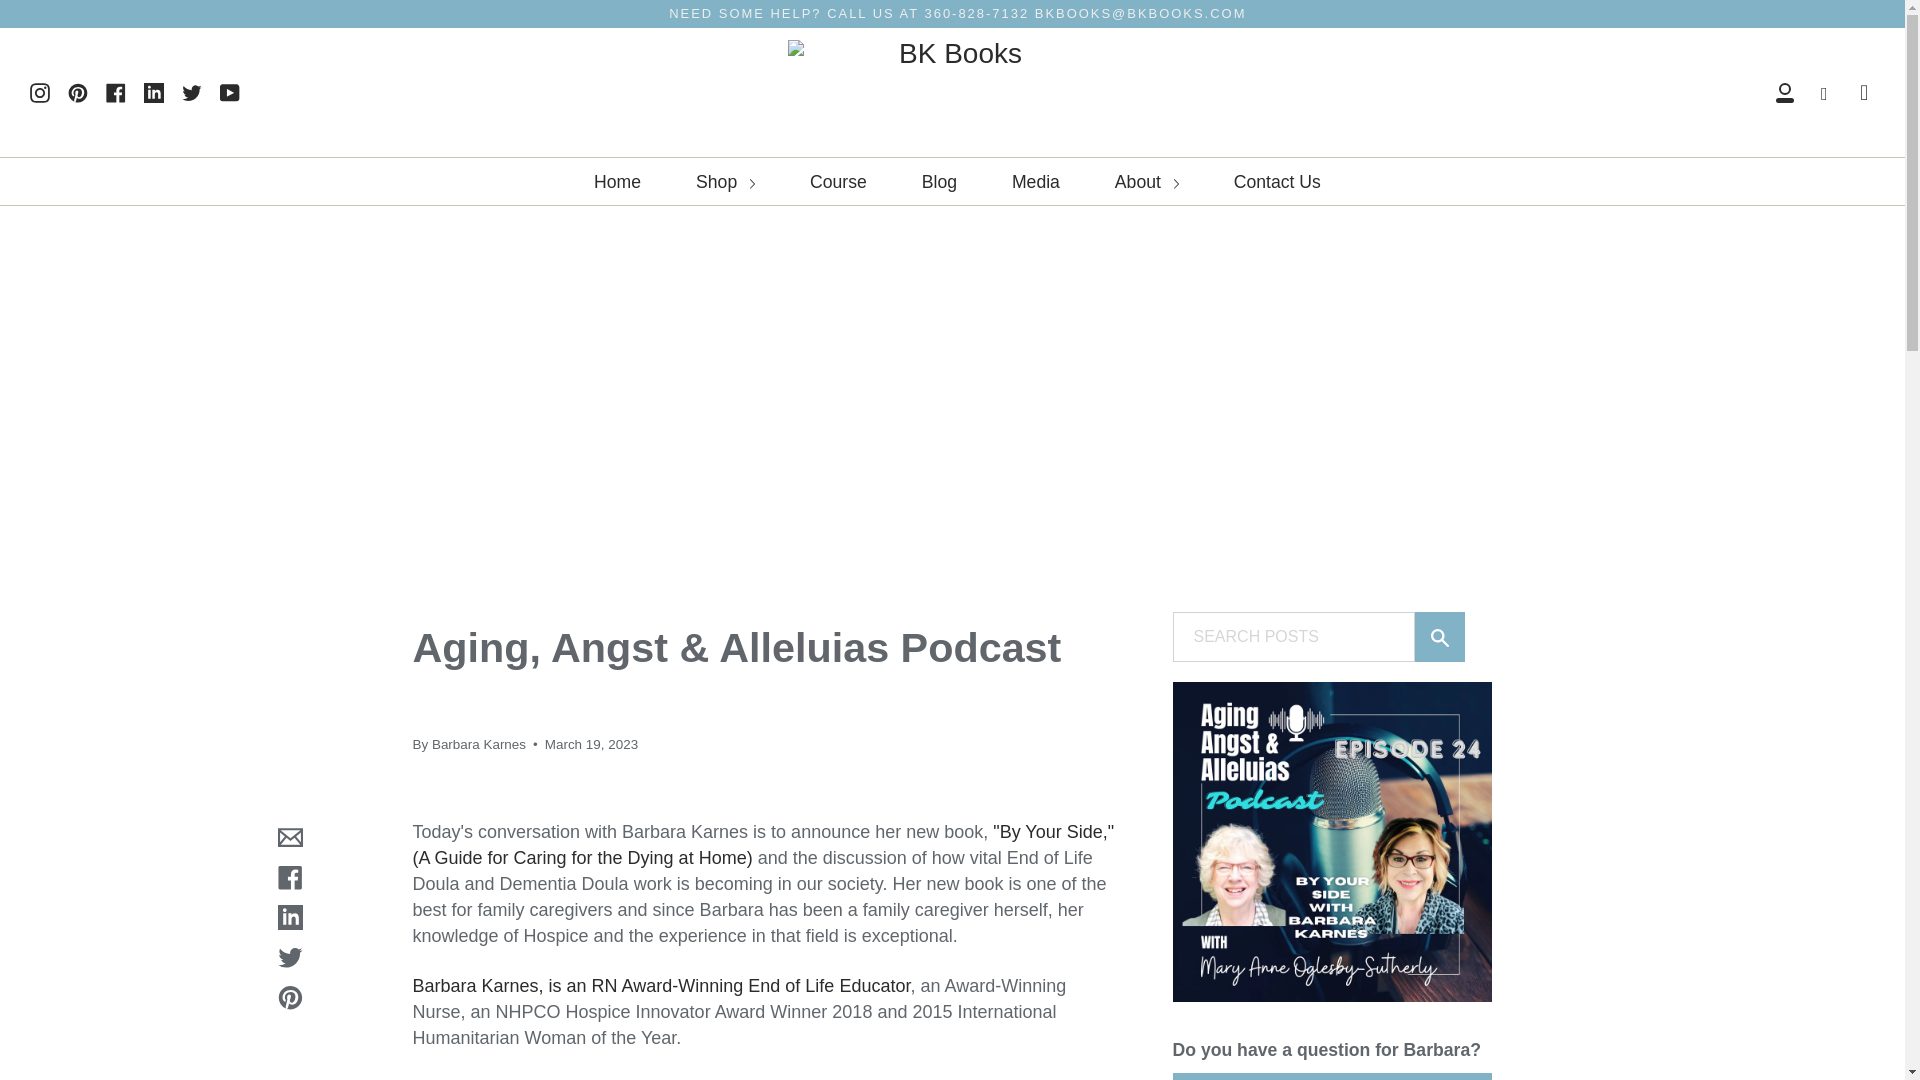 The width and height of the screenshot is (1920, 1080). Describe the element at coordinates (154, 92) in the screenshot. I see `BK Books  on LinkedIn` at that location.